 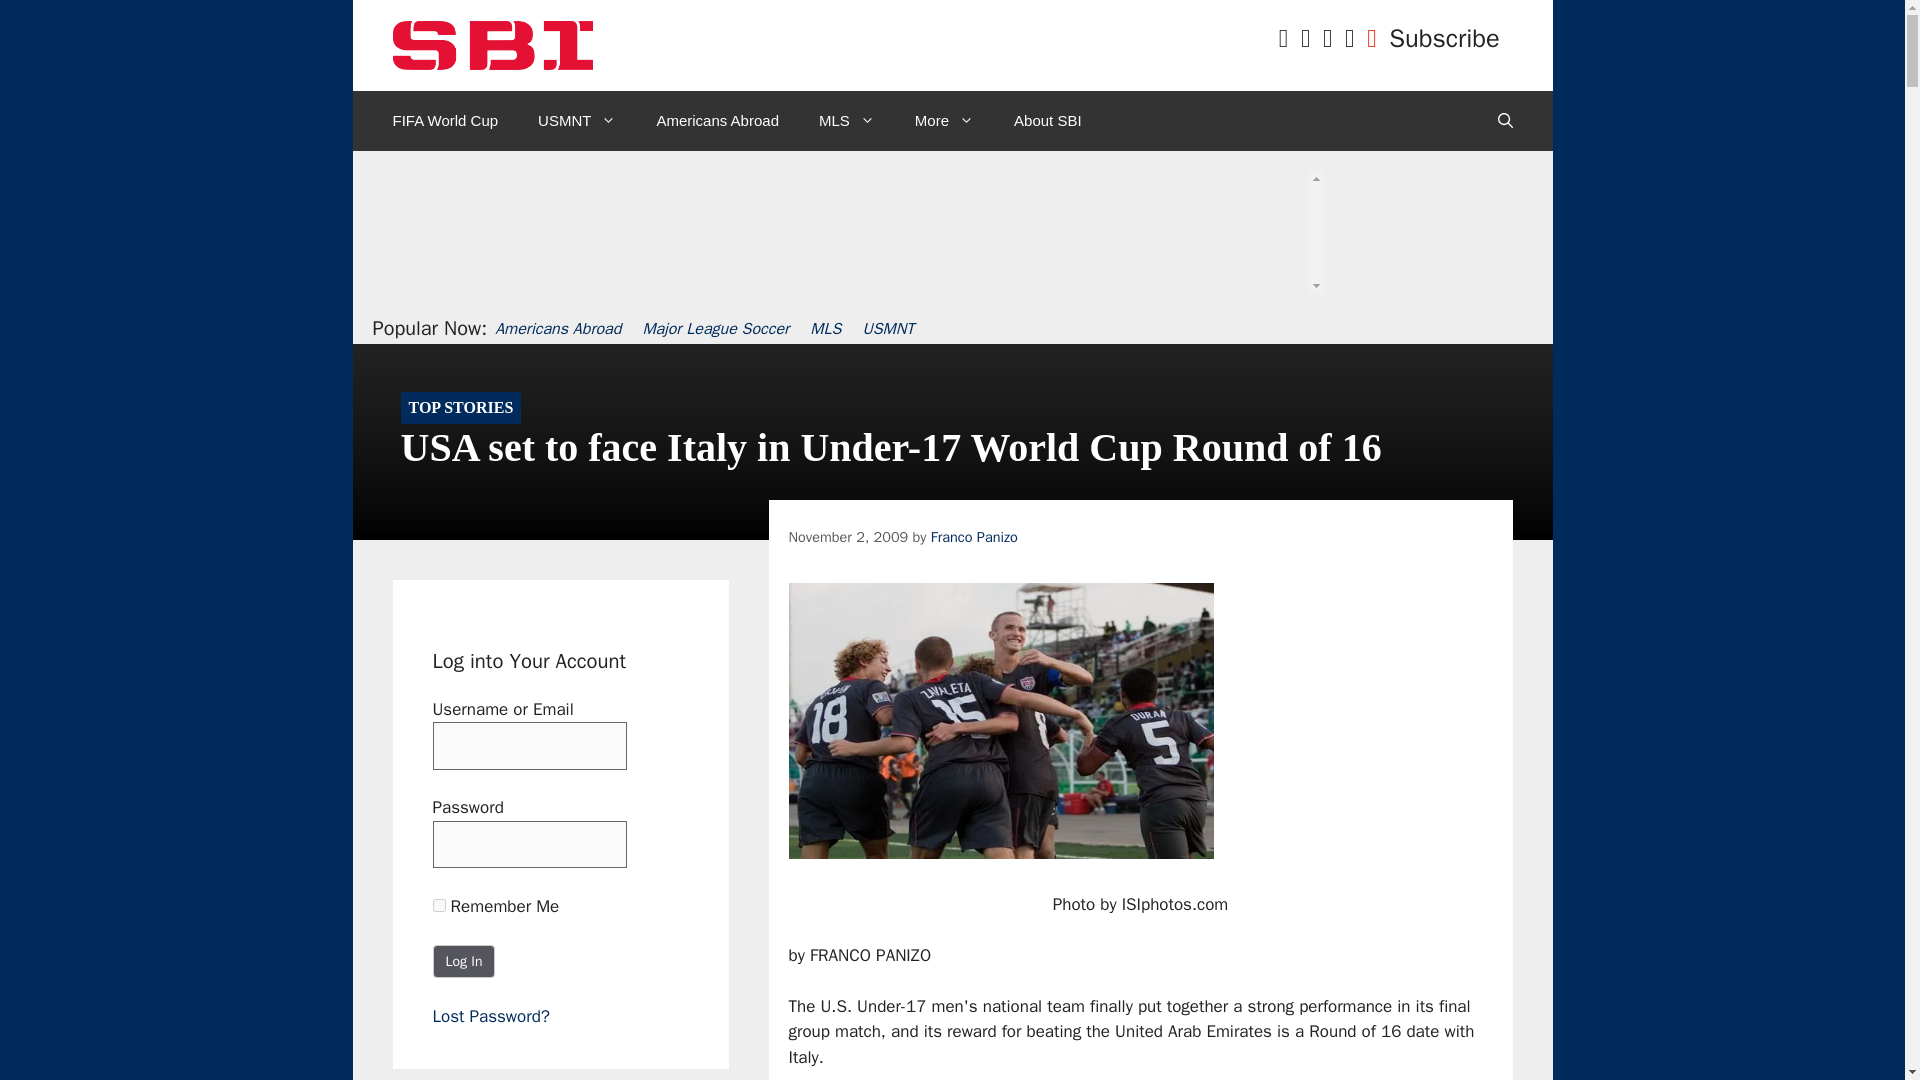 What do you see at coordinates (1444, 38) in the screenshot?
I see `Subscribe` at bounding box center [1444, 38].